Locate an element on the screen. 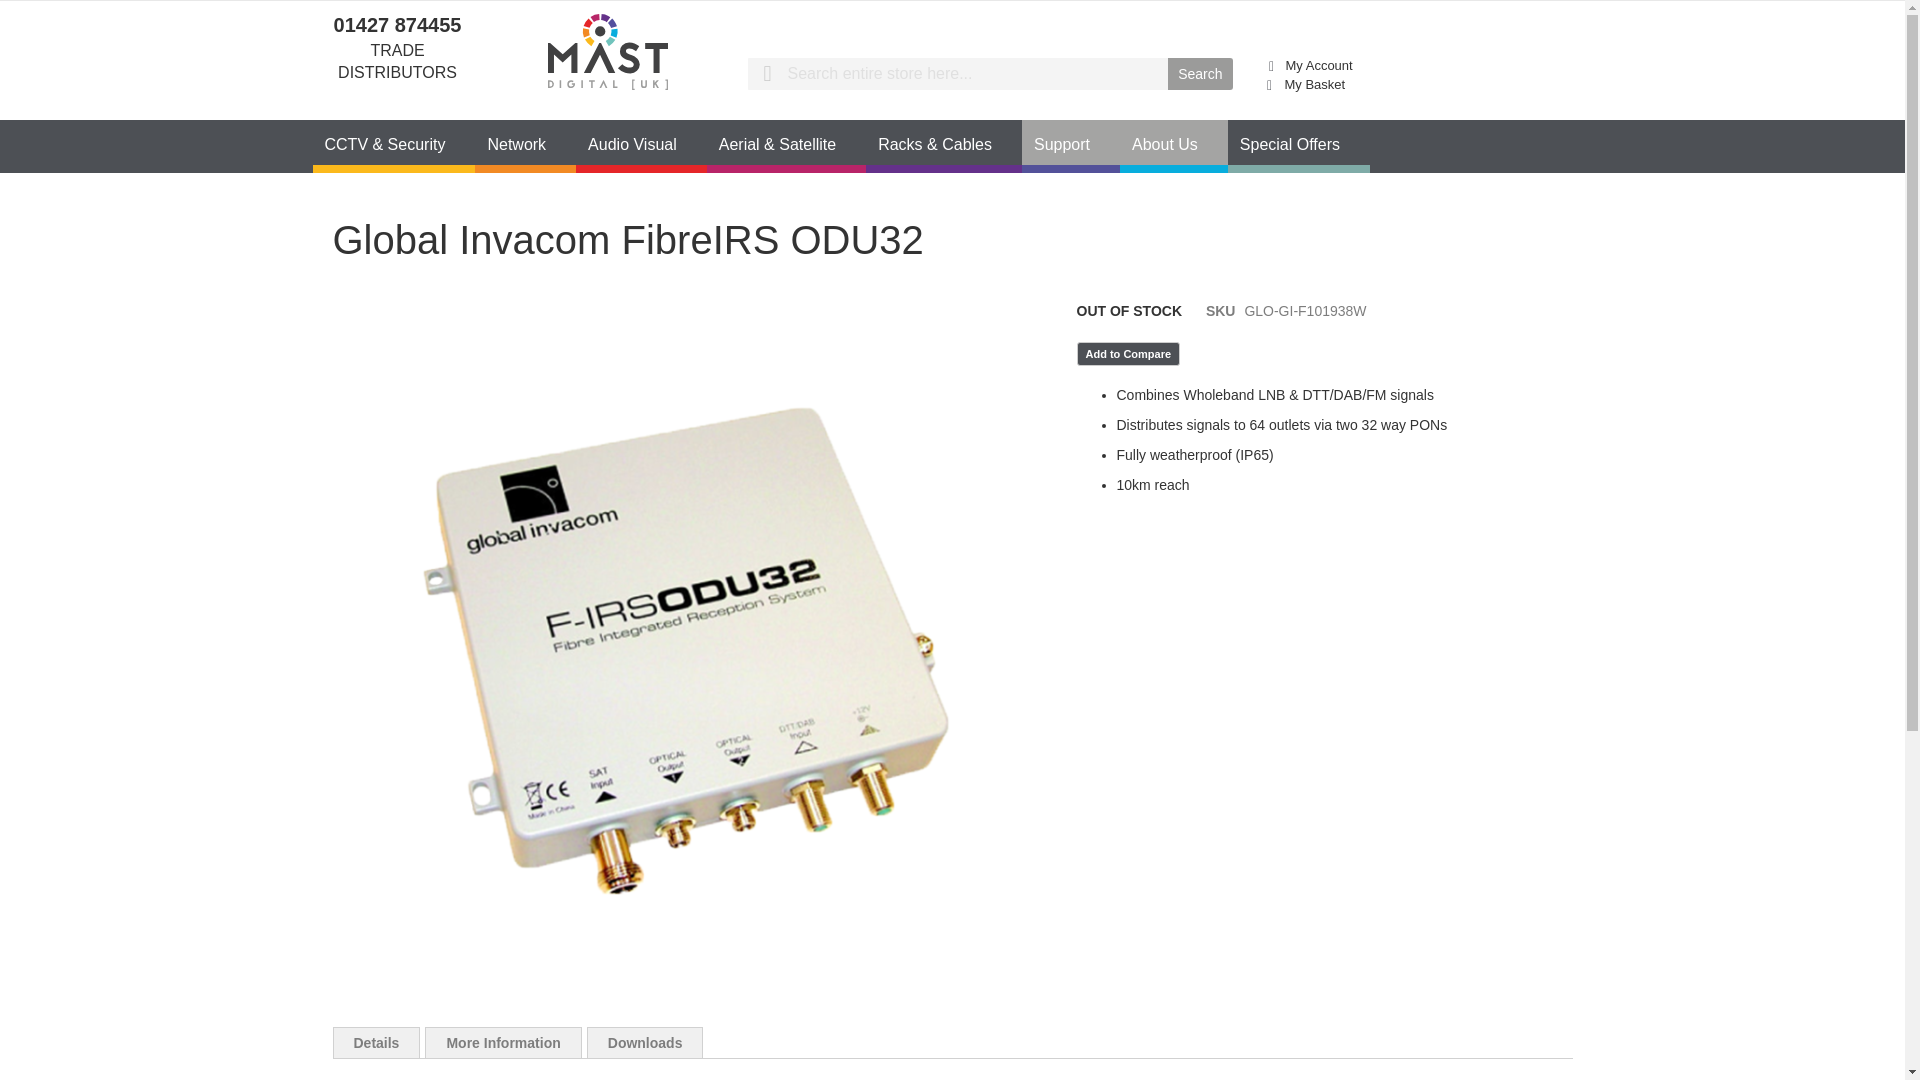  My Basket is located at coordinates (1307, 85).